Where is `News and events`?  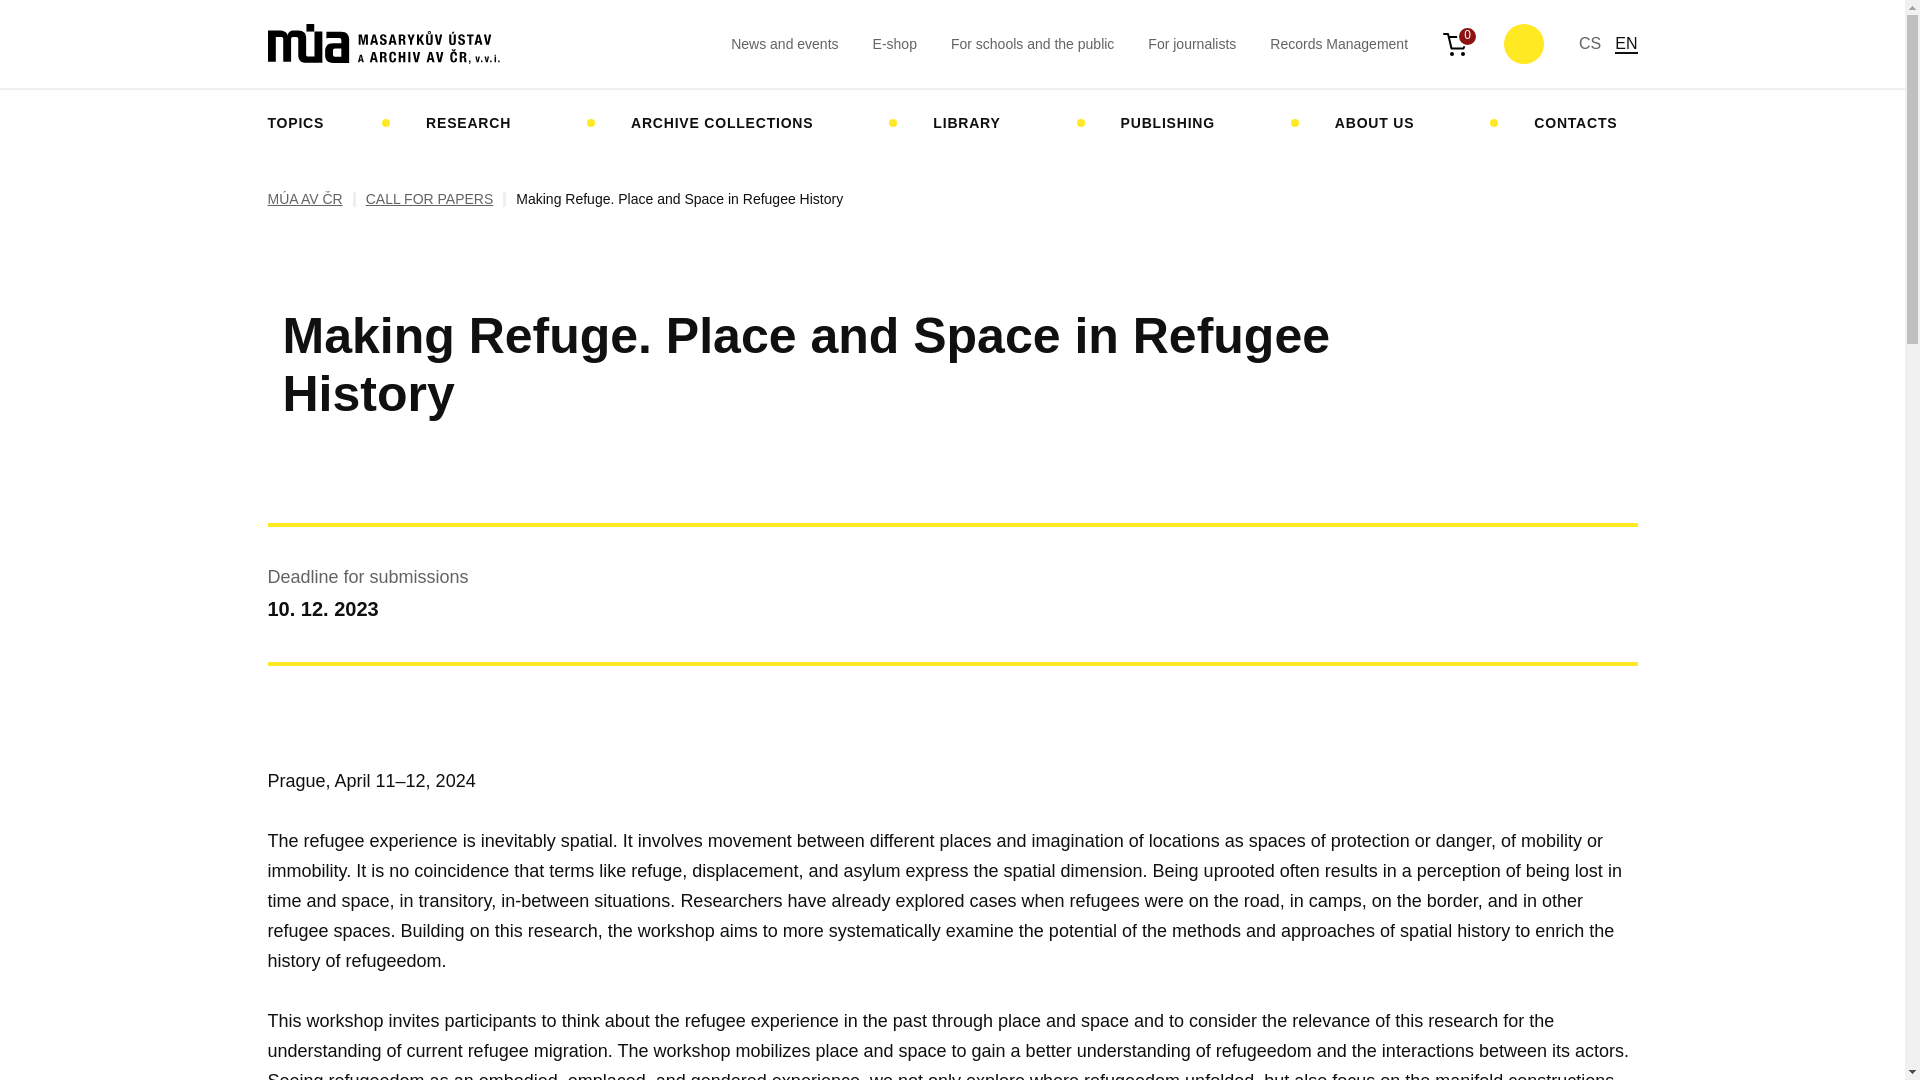
News and events is located at coordinates (784, 43).